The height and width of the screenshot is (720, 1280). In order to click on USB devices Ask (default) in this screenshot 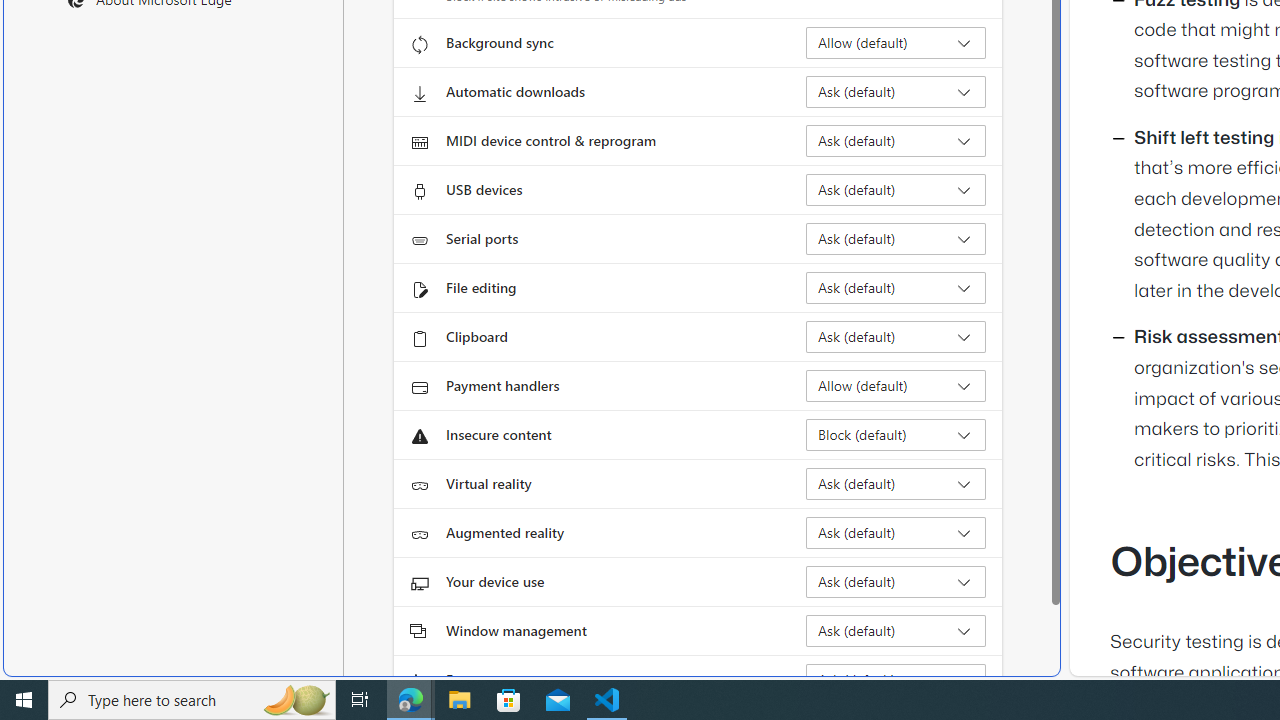, I will do `click(896, 190)`.